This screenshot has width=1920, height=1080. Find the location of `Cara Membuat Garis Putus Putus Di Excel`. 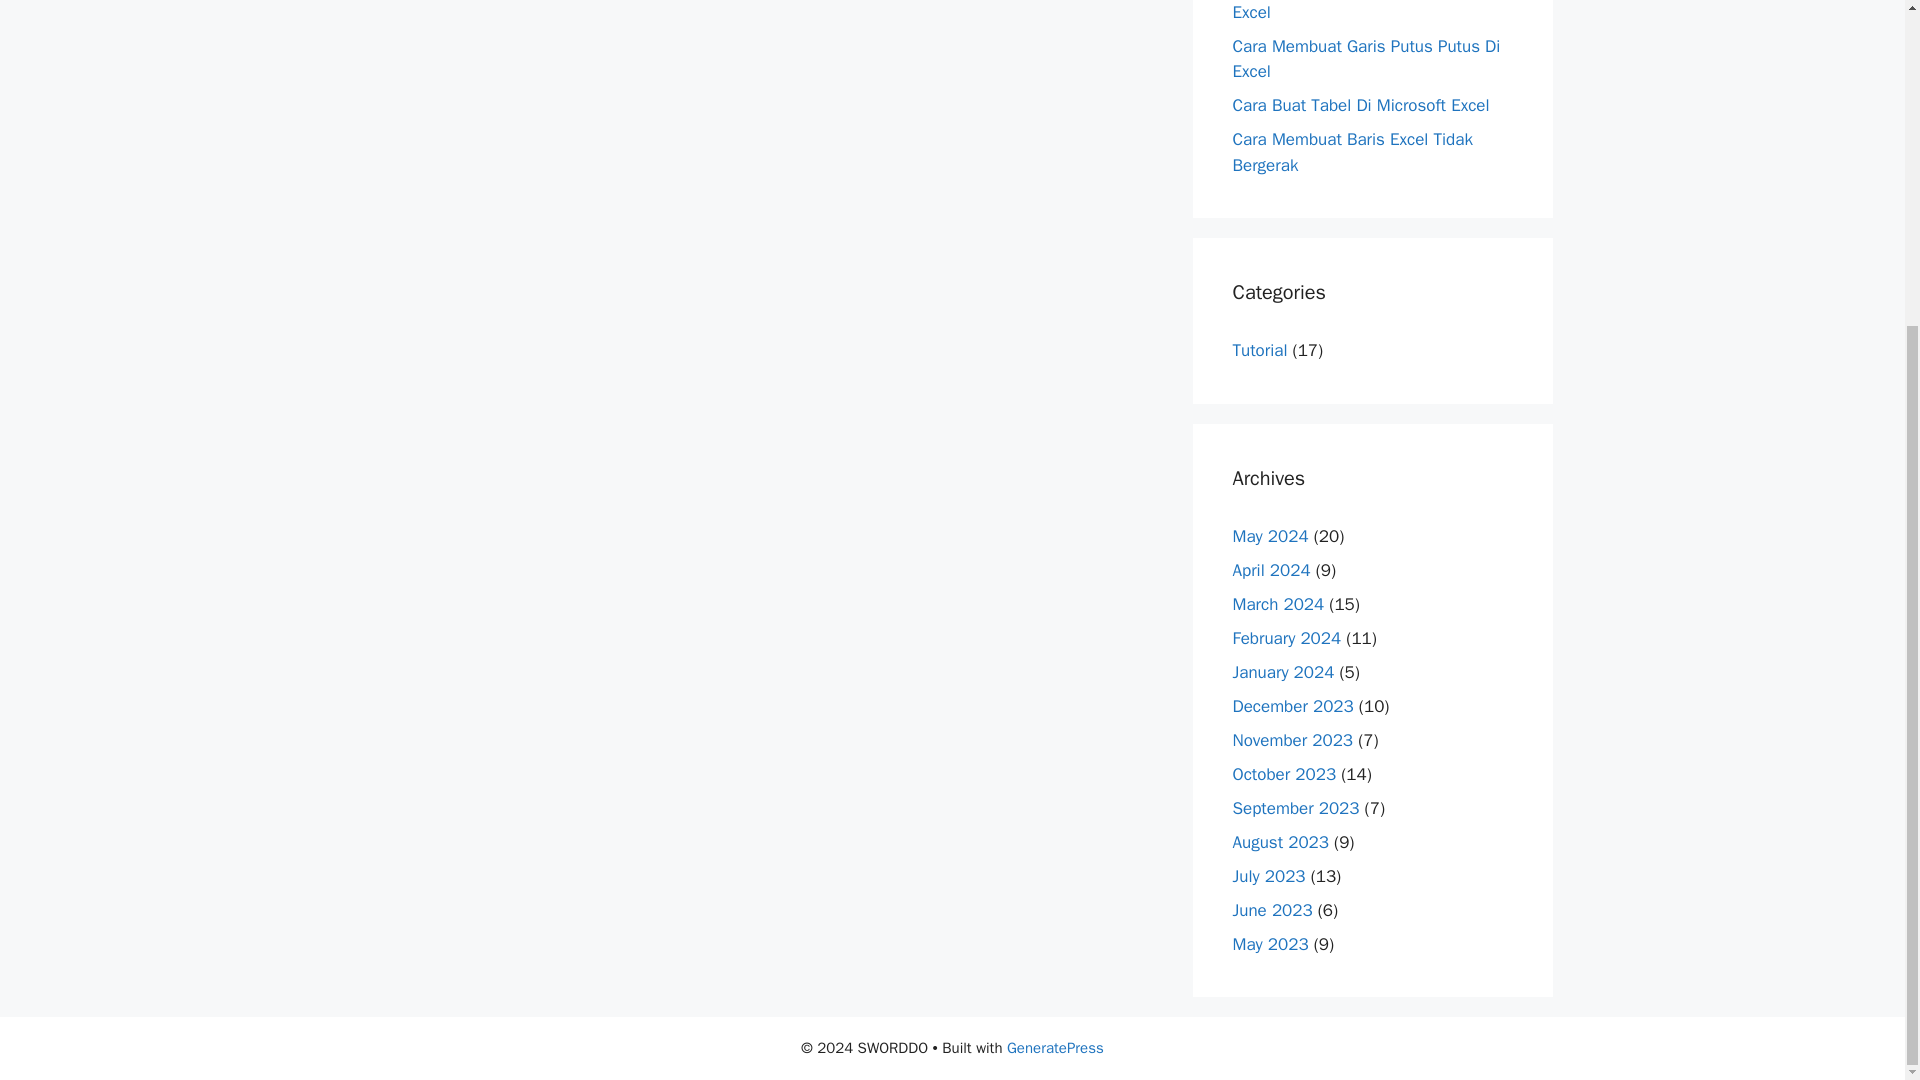

Cara Membuat Garis Putus Putus Di Excel is located at coordinates (1366, 58).